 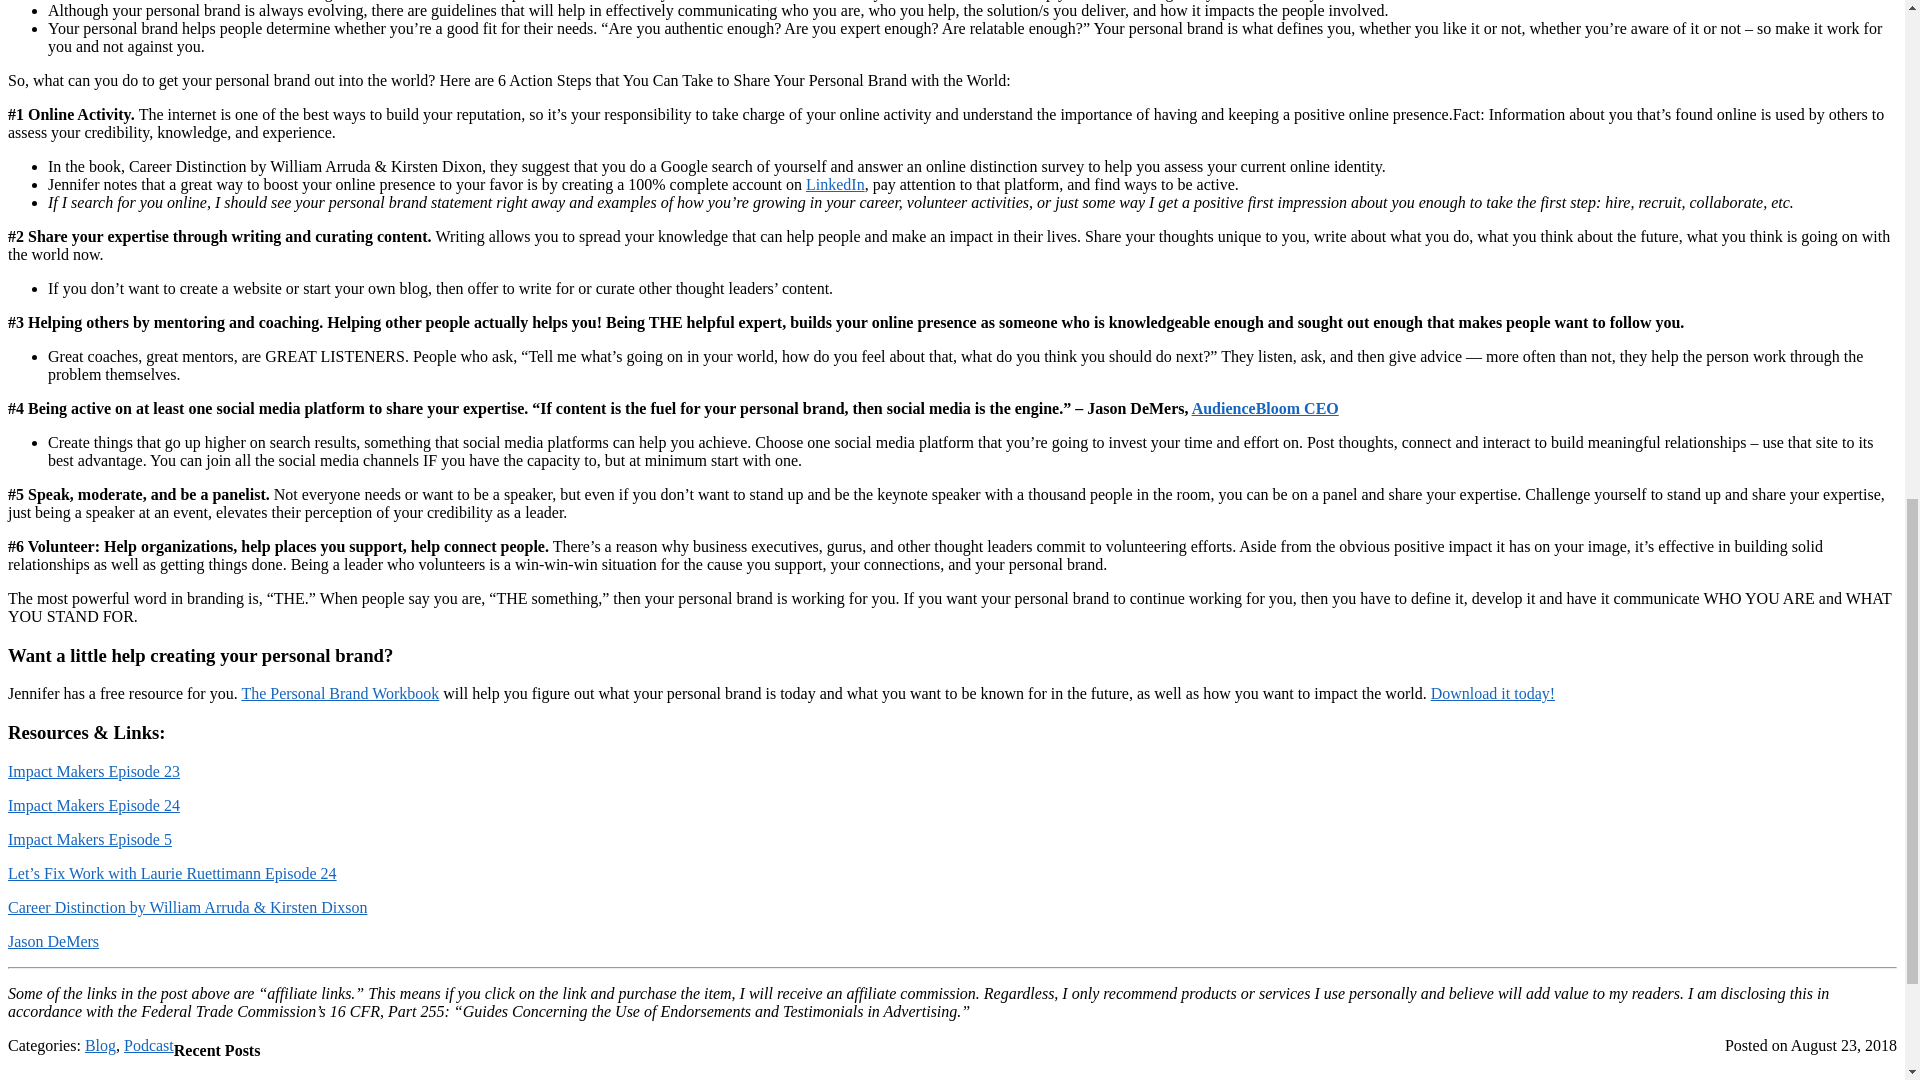 I want to click on Impact Makers Episode 5, so click(x=90, y=838).